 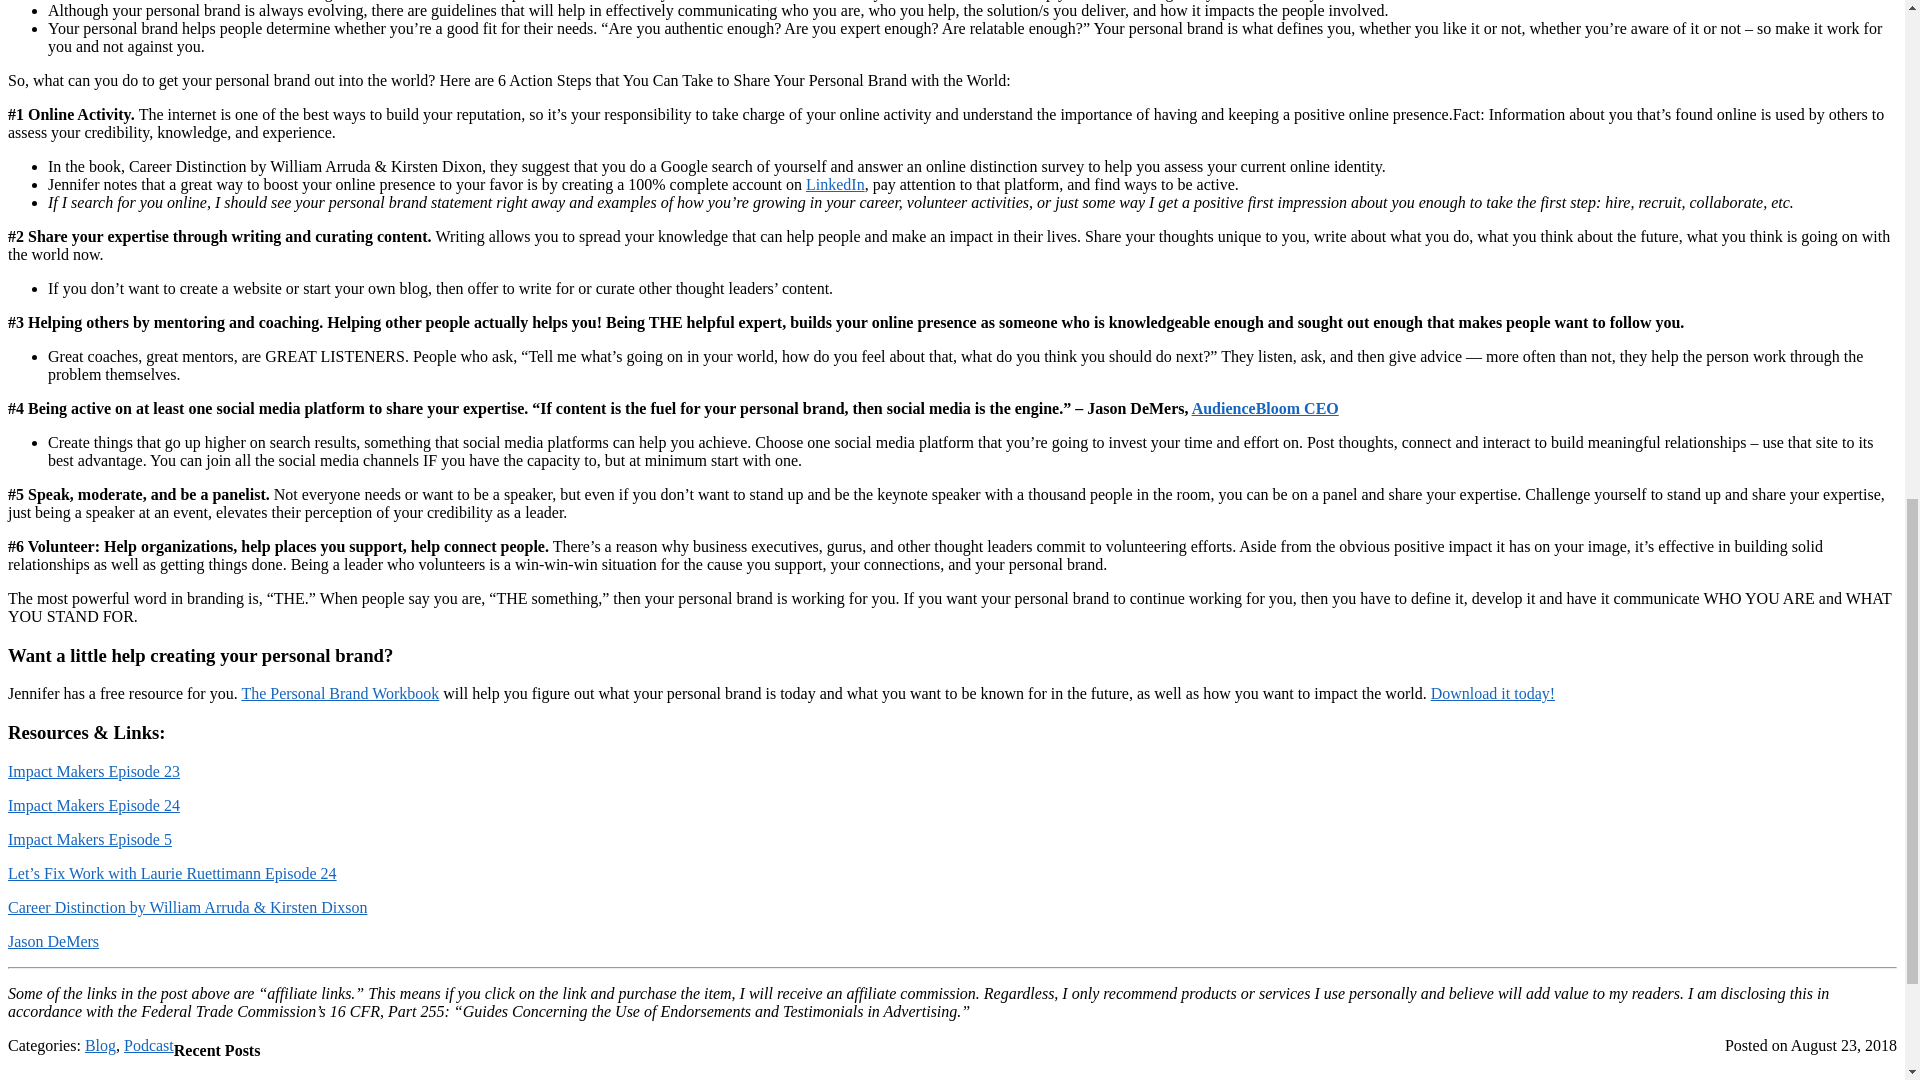 I want to click on Impact Makers Episode 5, so click(x=90, y=838).